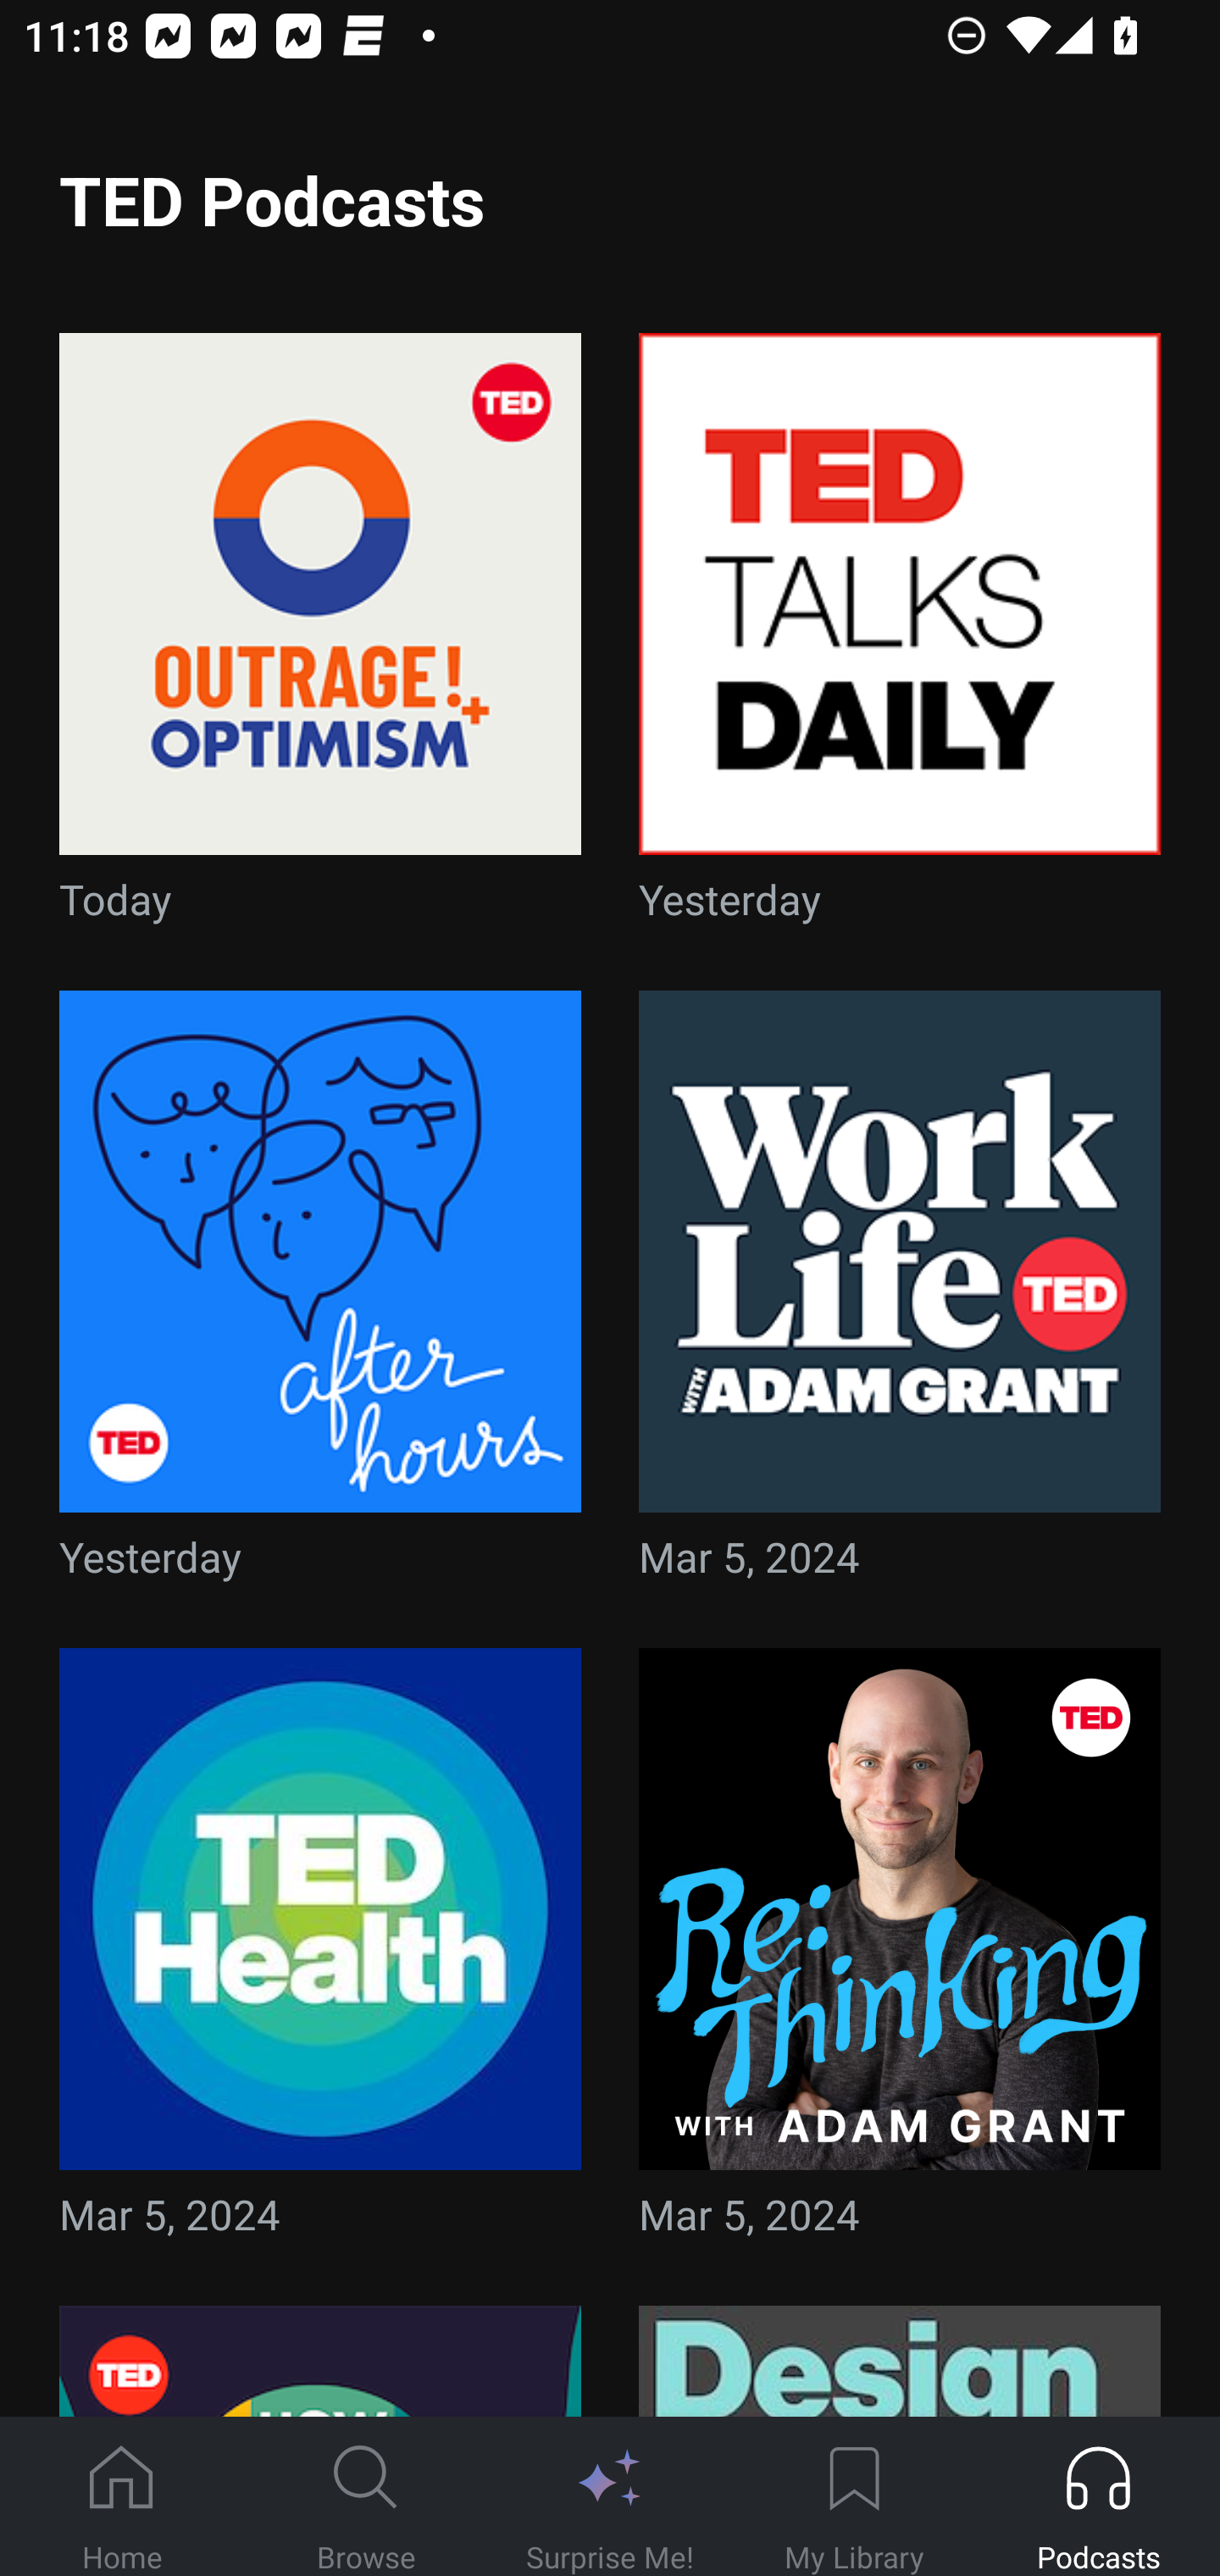 The width and height of the screenshot is (1220, 2576). I want to click on Podcasts, so click(1098, 2497).